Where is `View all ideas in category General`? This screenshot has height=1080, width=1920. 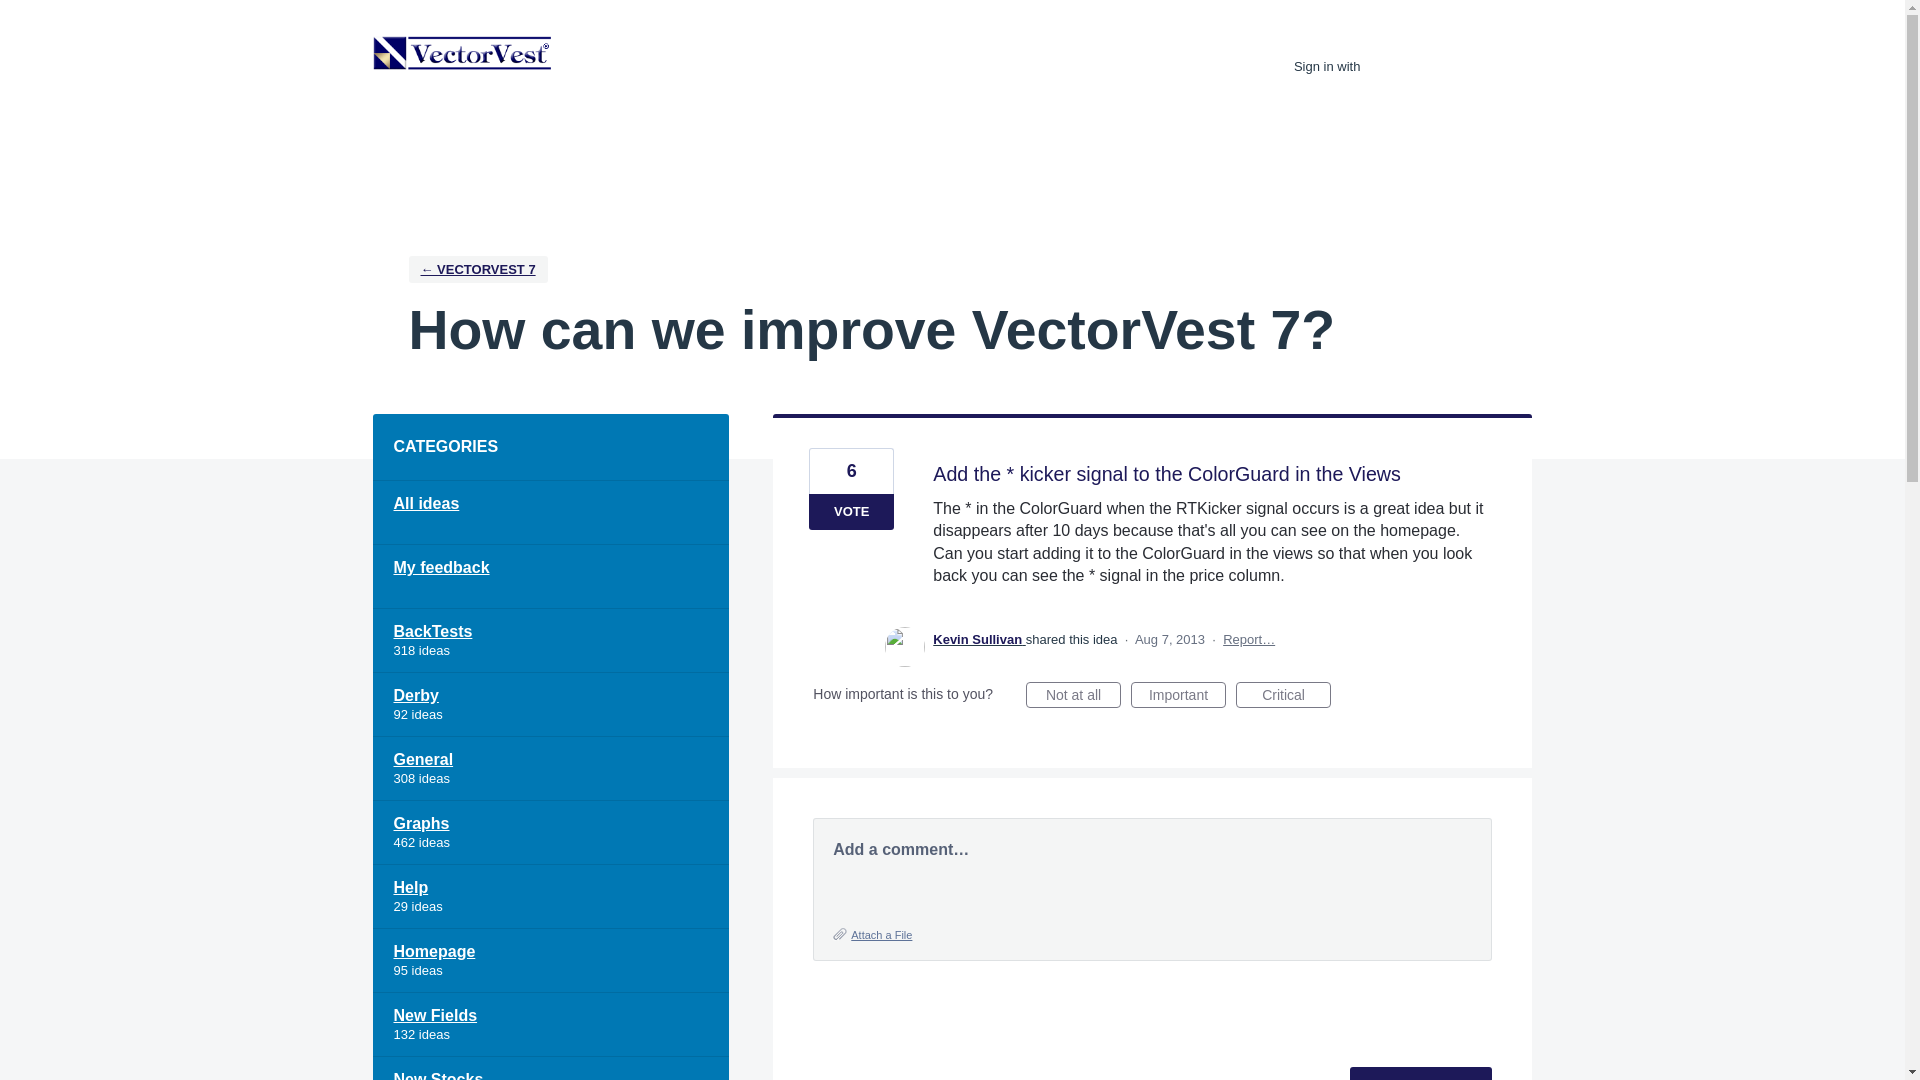
View all ideas in category General is located at coordinates (550, 768).